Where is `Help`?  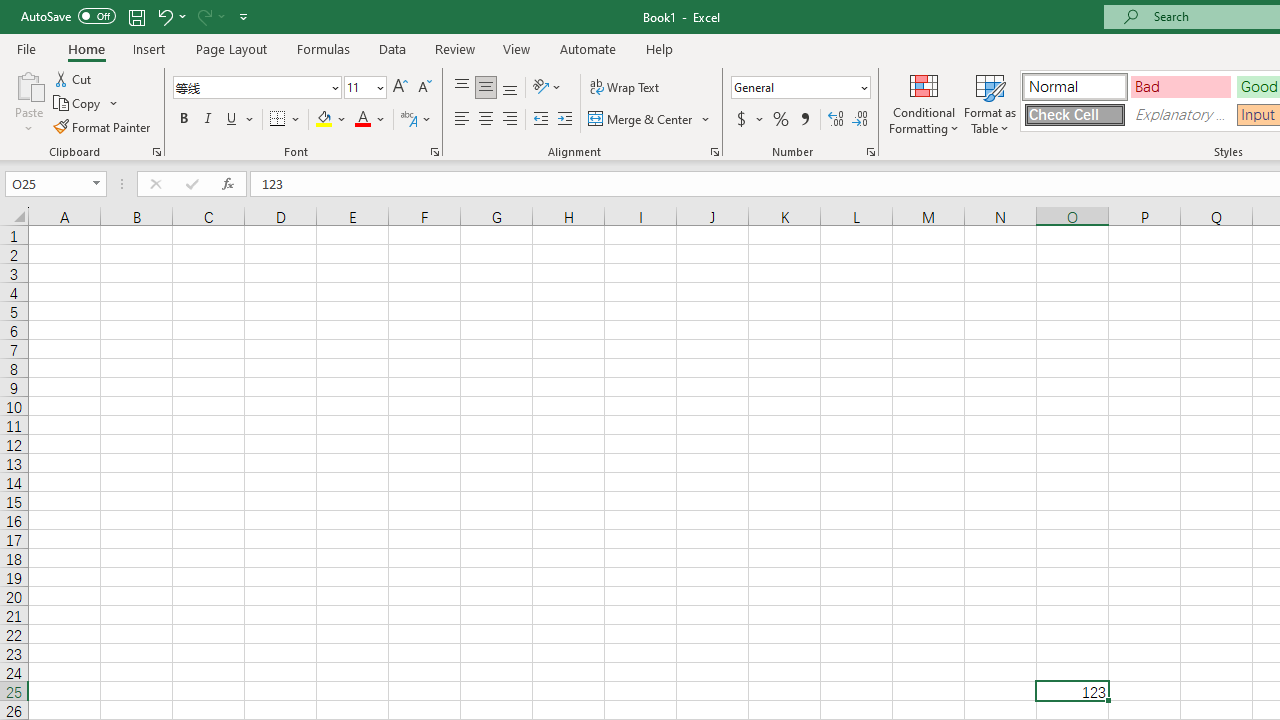 Help is located at coordinates (660, 48).